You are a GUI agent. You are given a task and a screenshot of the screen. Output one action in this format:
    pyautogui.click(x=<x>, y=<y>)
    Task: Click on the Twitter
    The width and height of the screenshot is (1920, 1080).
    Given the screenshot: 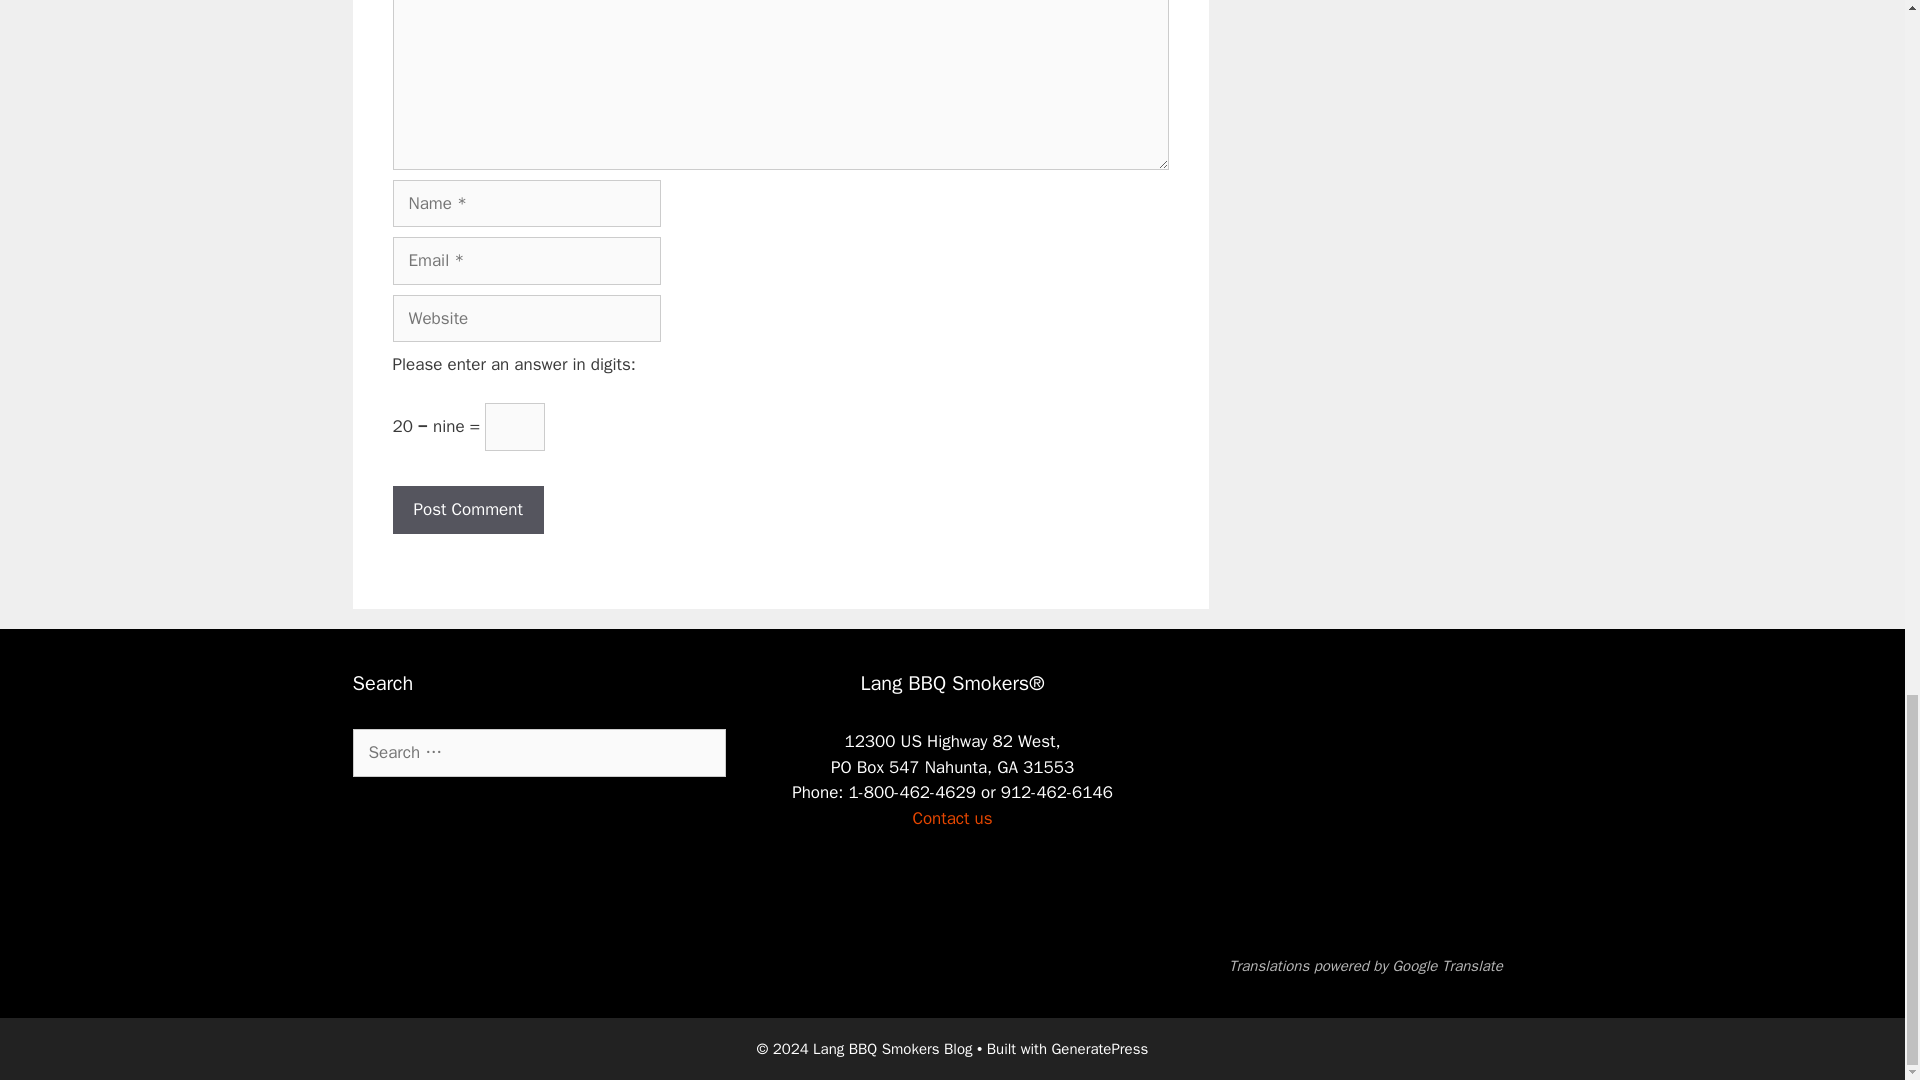 What is the action you would take?
    pyautogui.click(x=524, y=823)
    